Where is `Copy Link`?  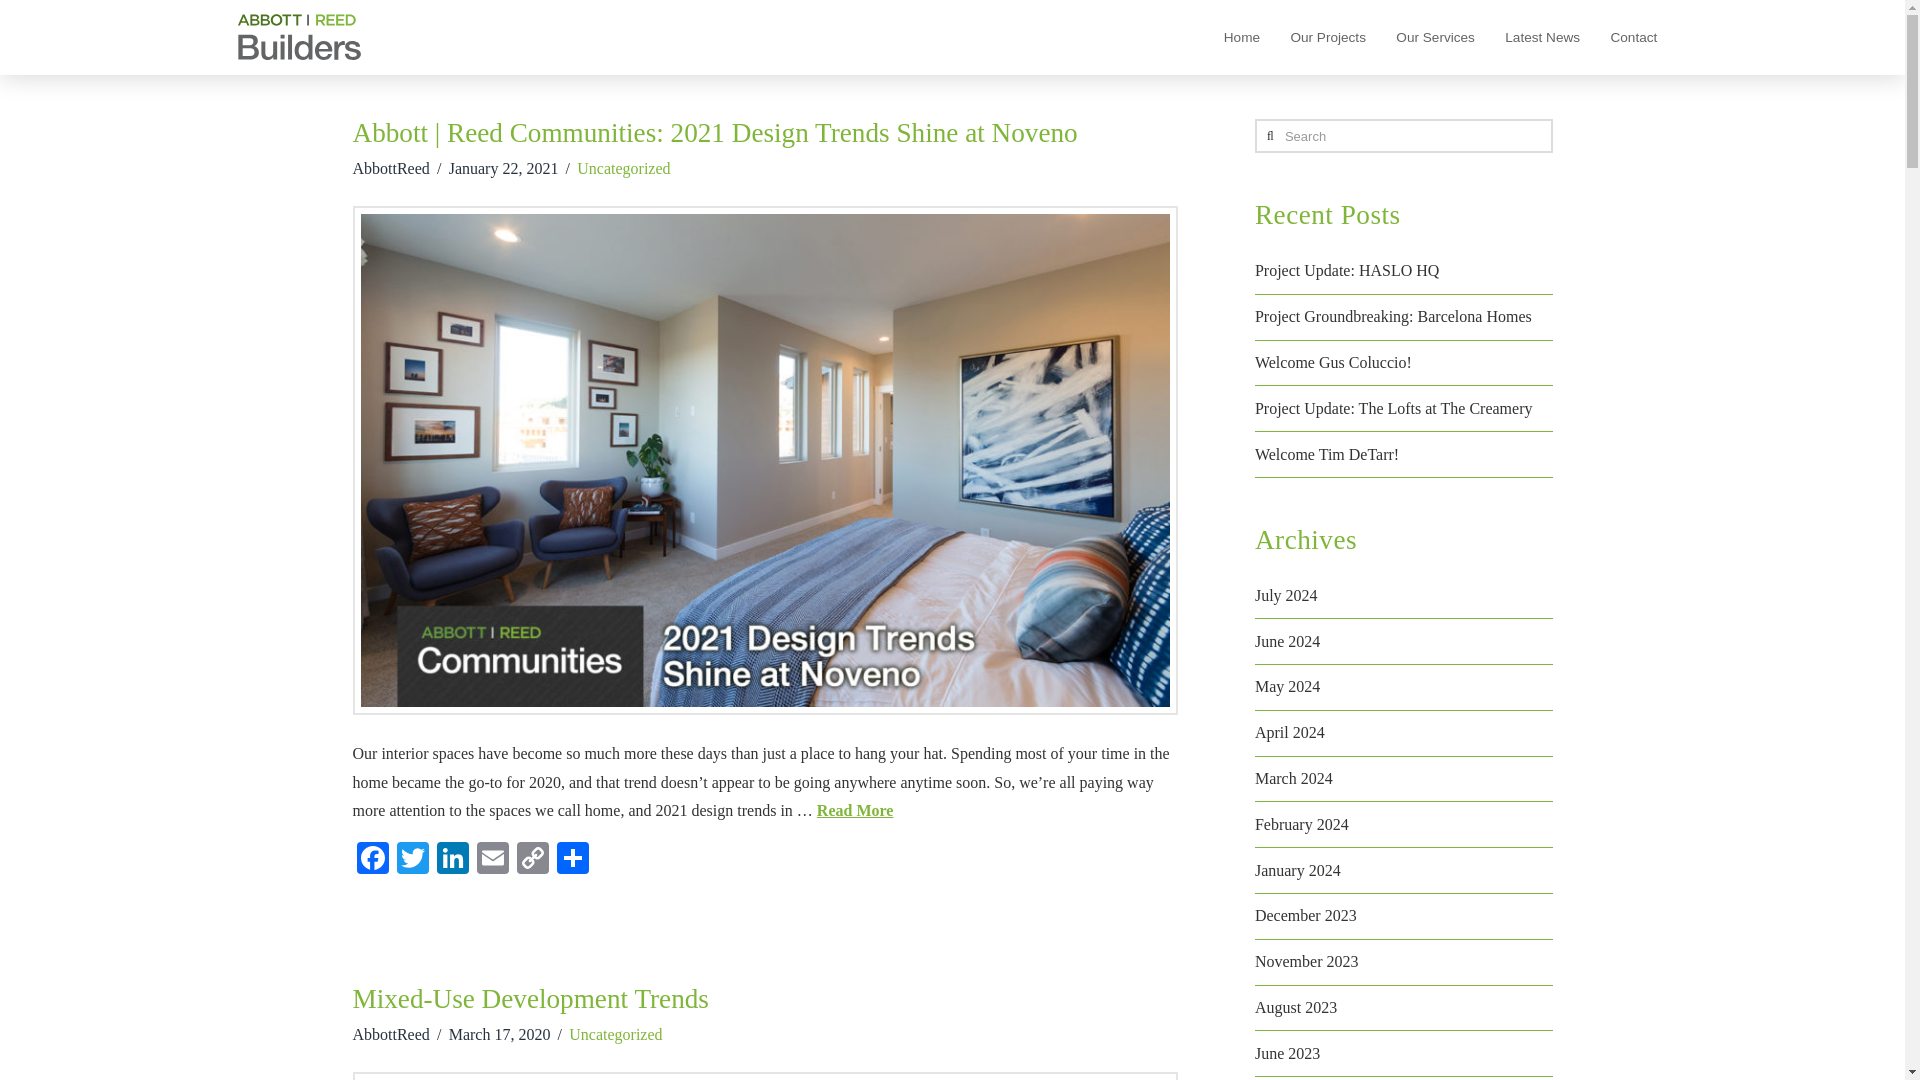 Copy Link is located at coordinates (532, 860).